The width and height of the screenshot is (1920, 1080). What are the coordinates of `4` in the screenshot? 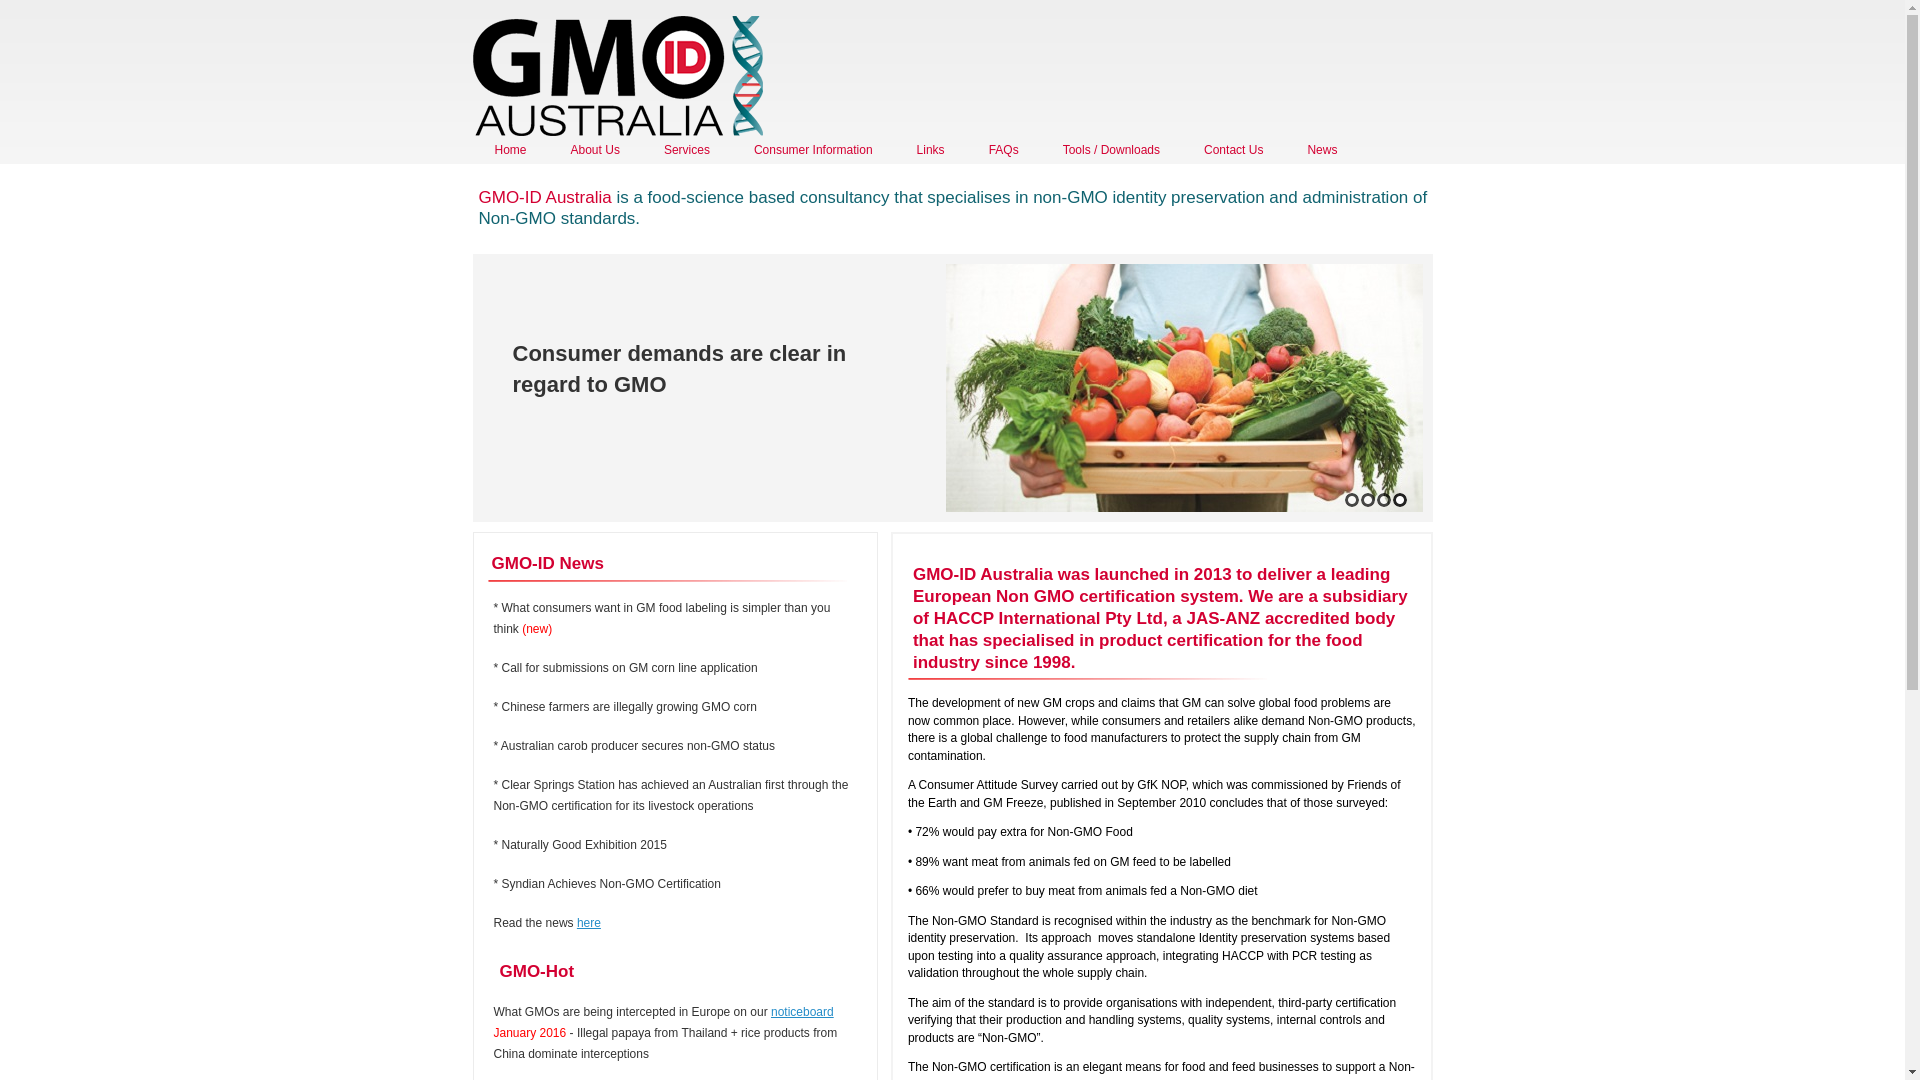 It's located at (1399, 500).